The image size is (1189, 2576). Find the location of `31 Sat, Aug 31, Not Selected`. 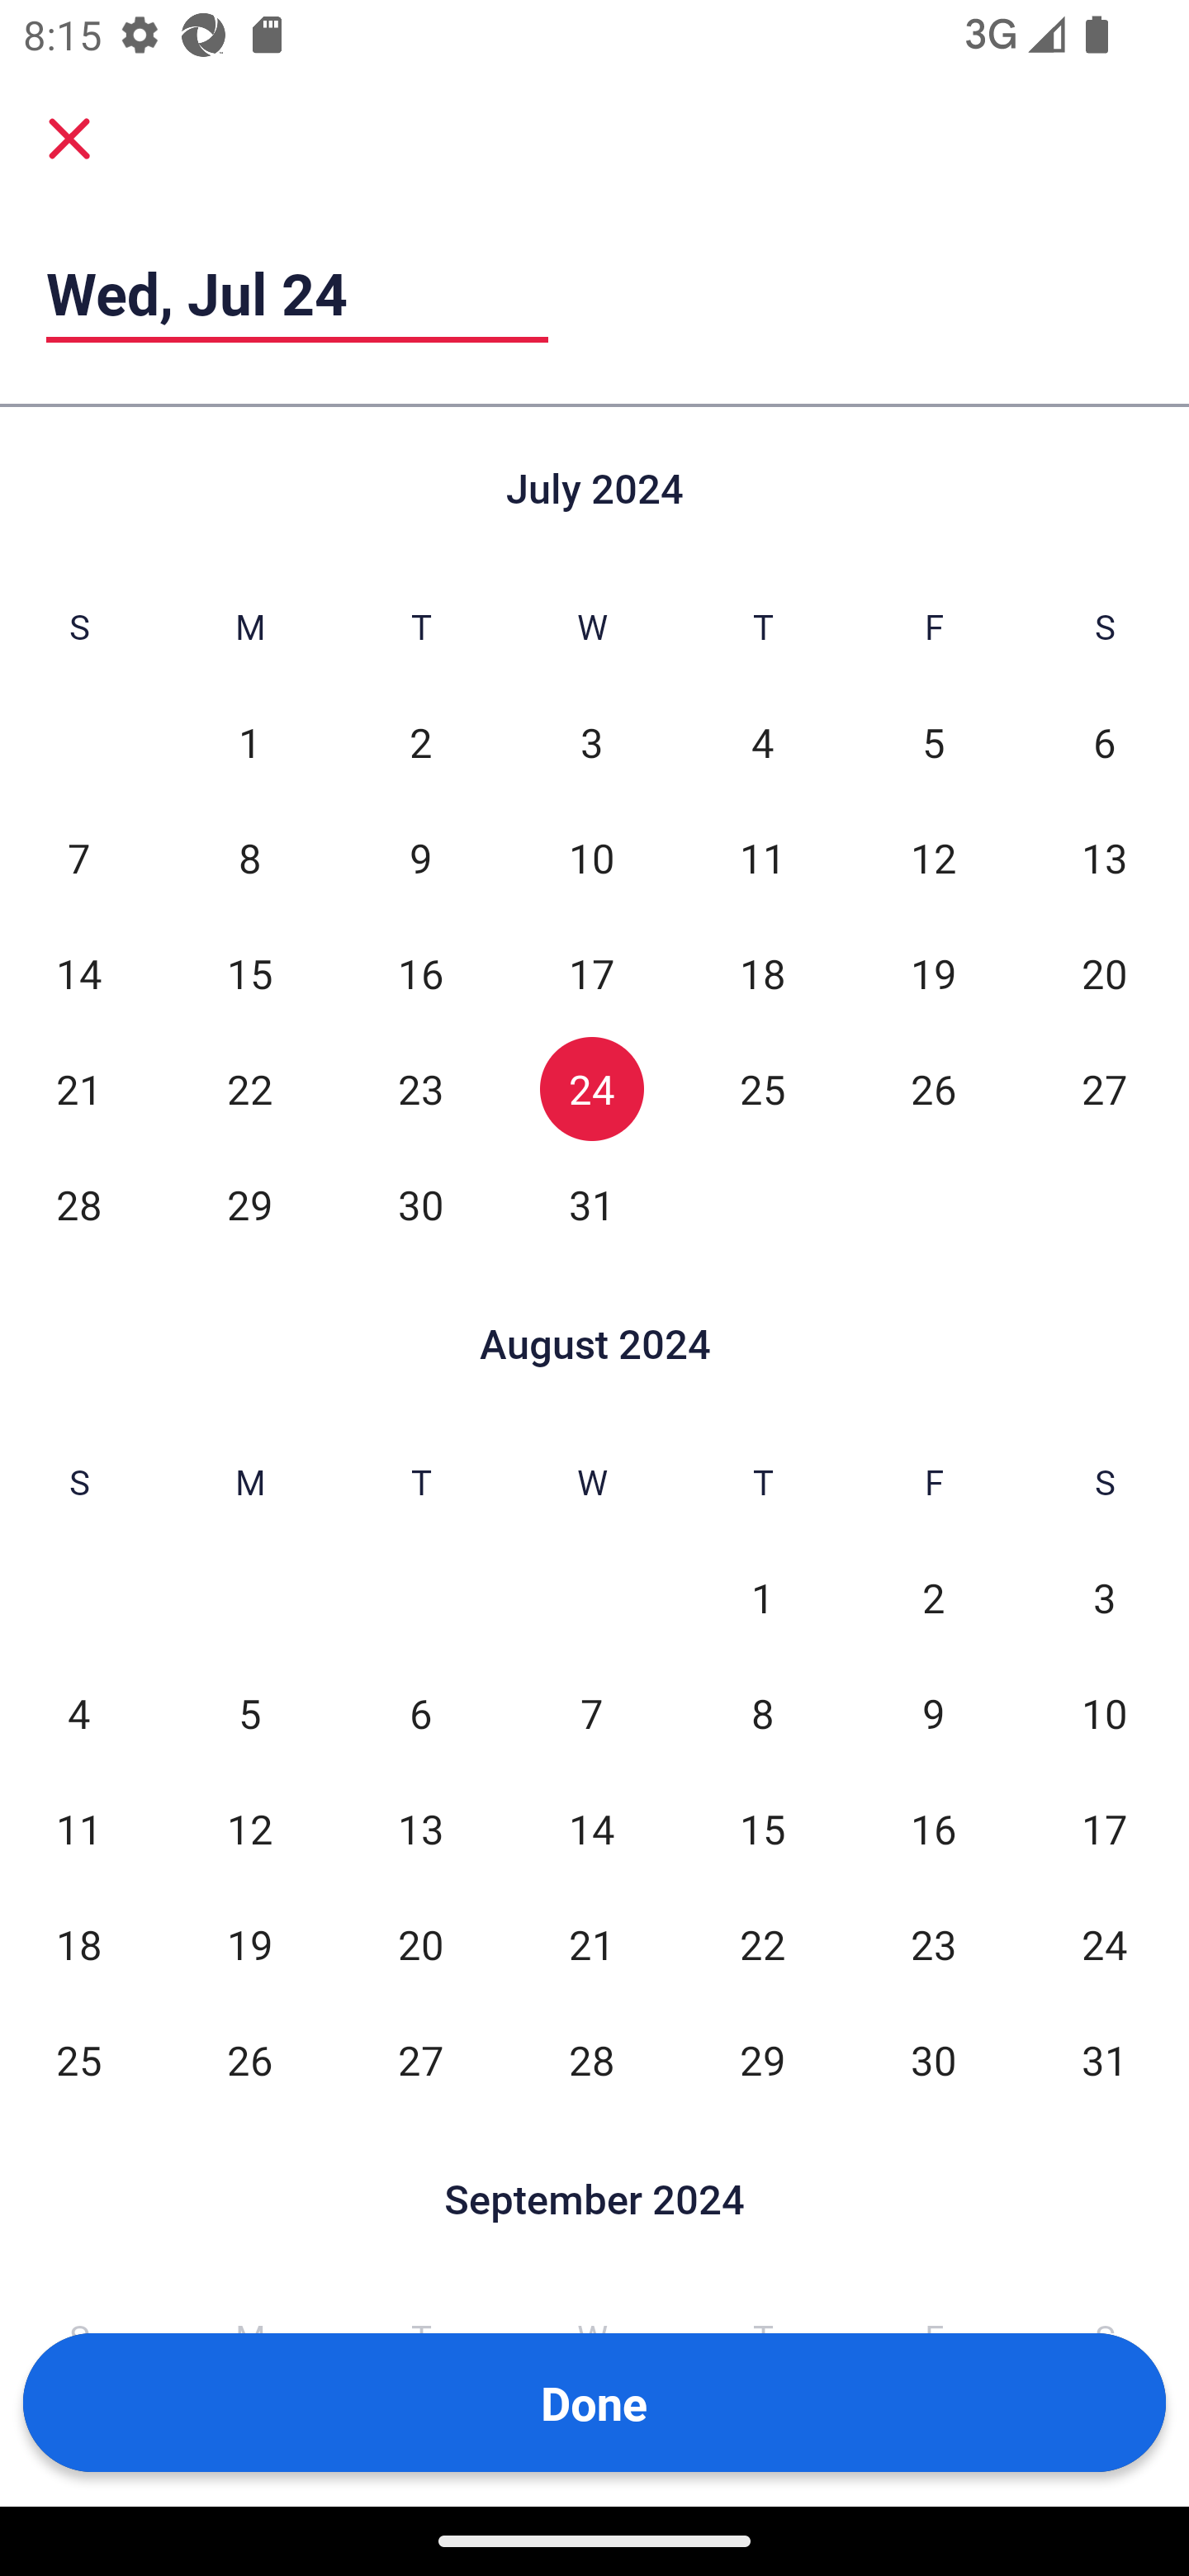

31 Sat, Aug 31, Not Selected is located at coordinates (1105, 2059).